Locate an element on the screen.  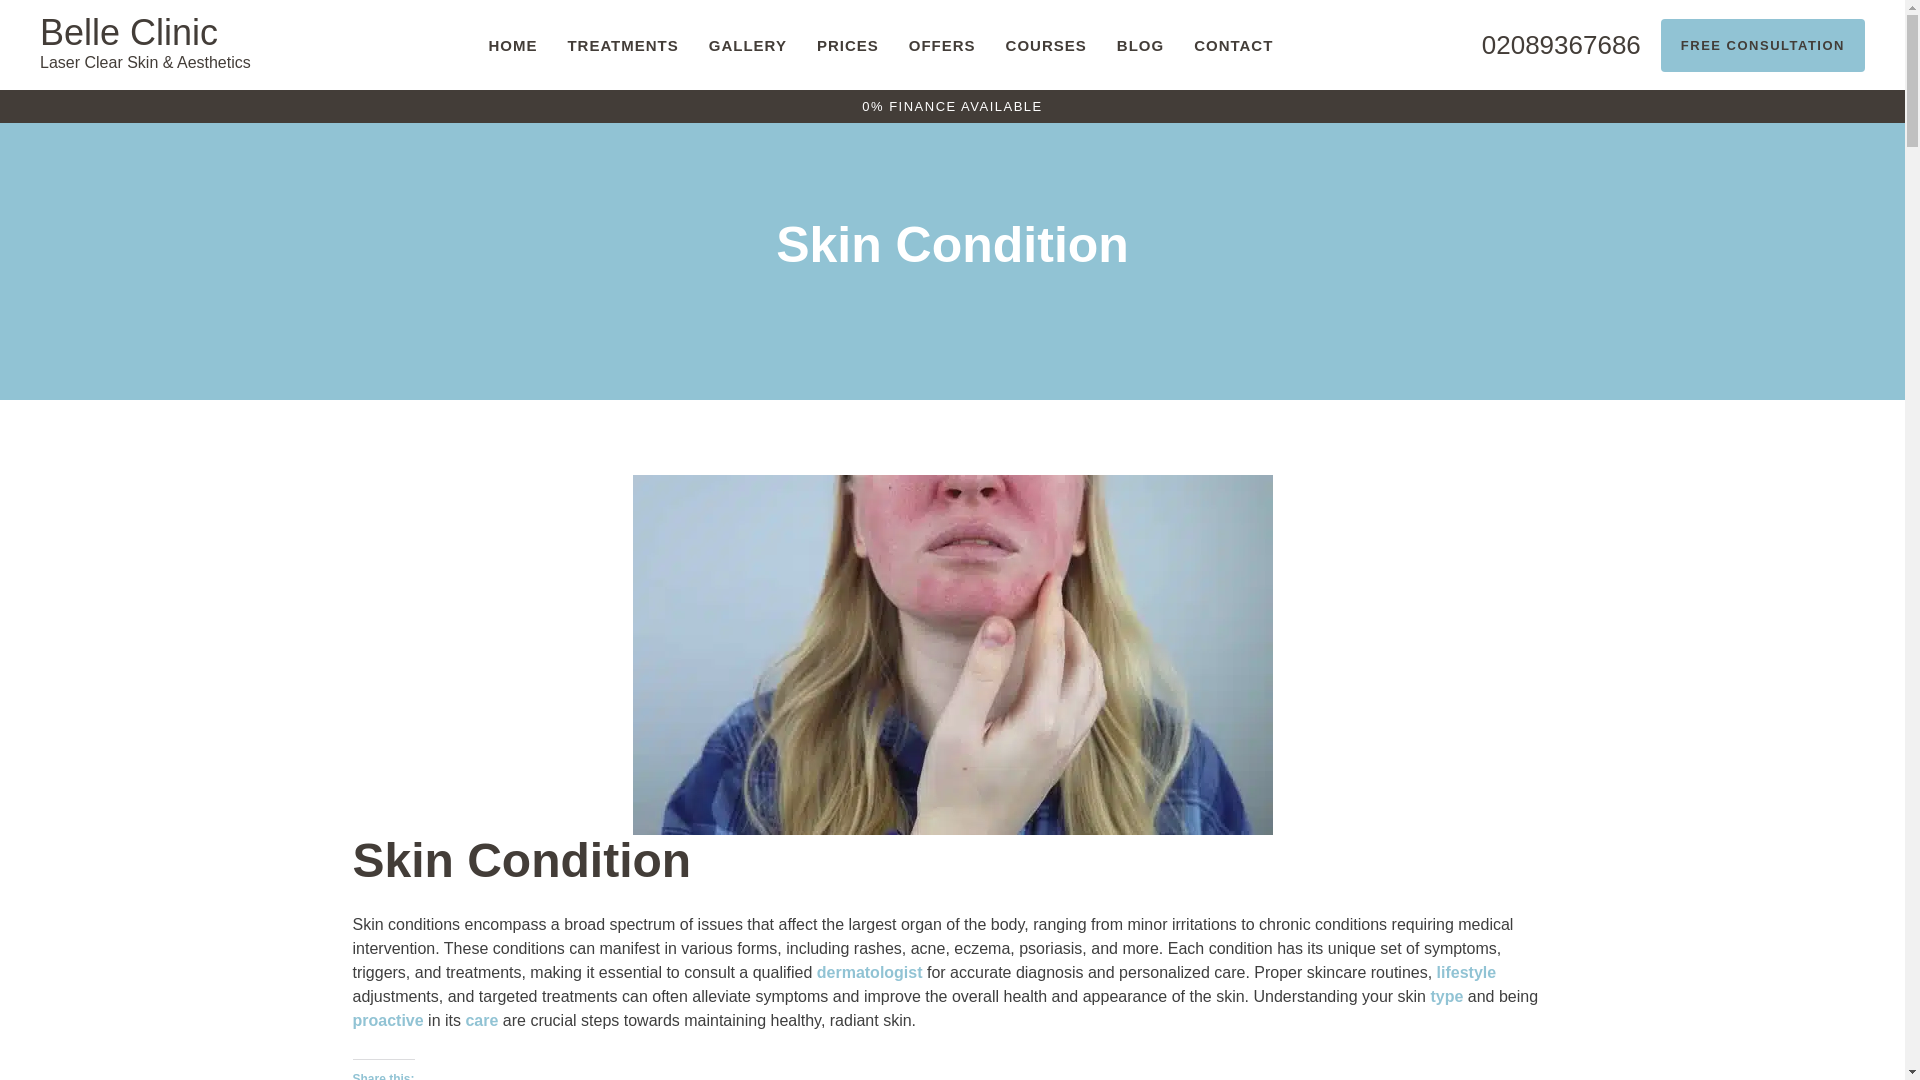
GALLERY is located at coordinates (748, 46).